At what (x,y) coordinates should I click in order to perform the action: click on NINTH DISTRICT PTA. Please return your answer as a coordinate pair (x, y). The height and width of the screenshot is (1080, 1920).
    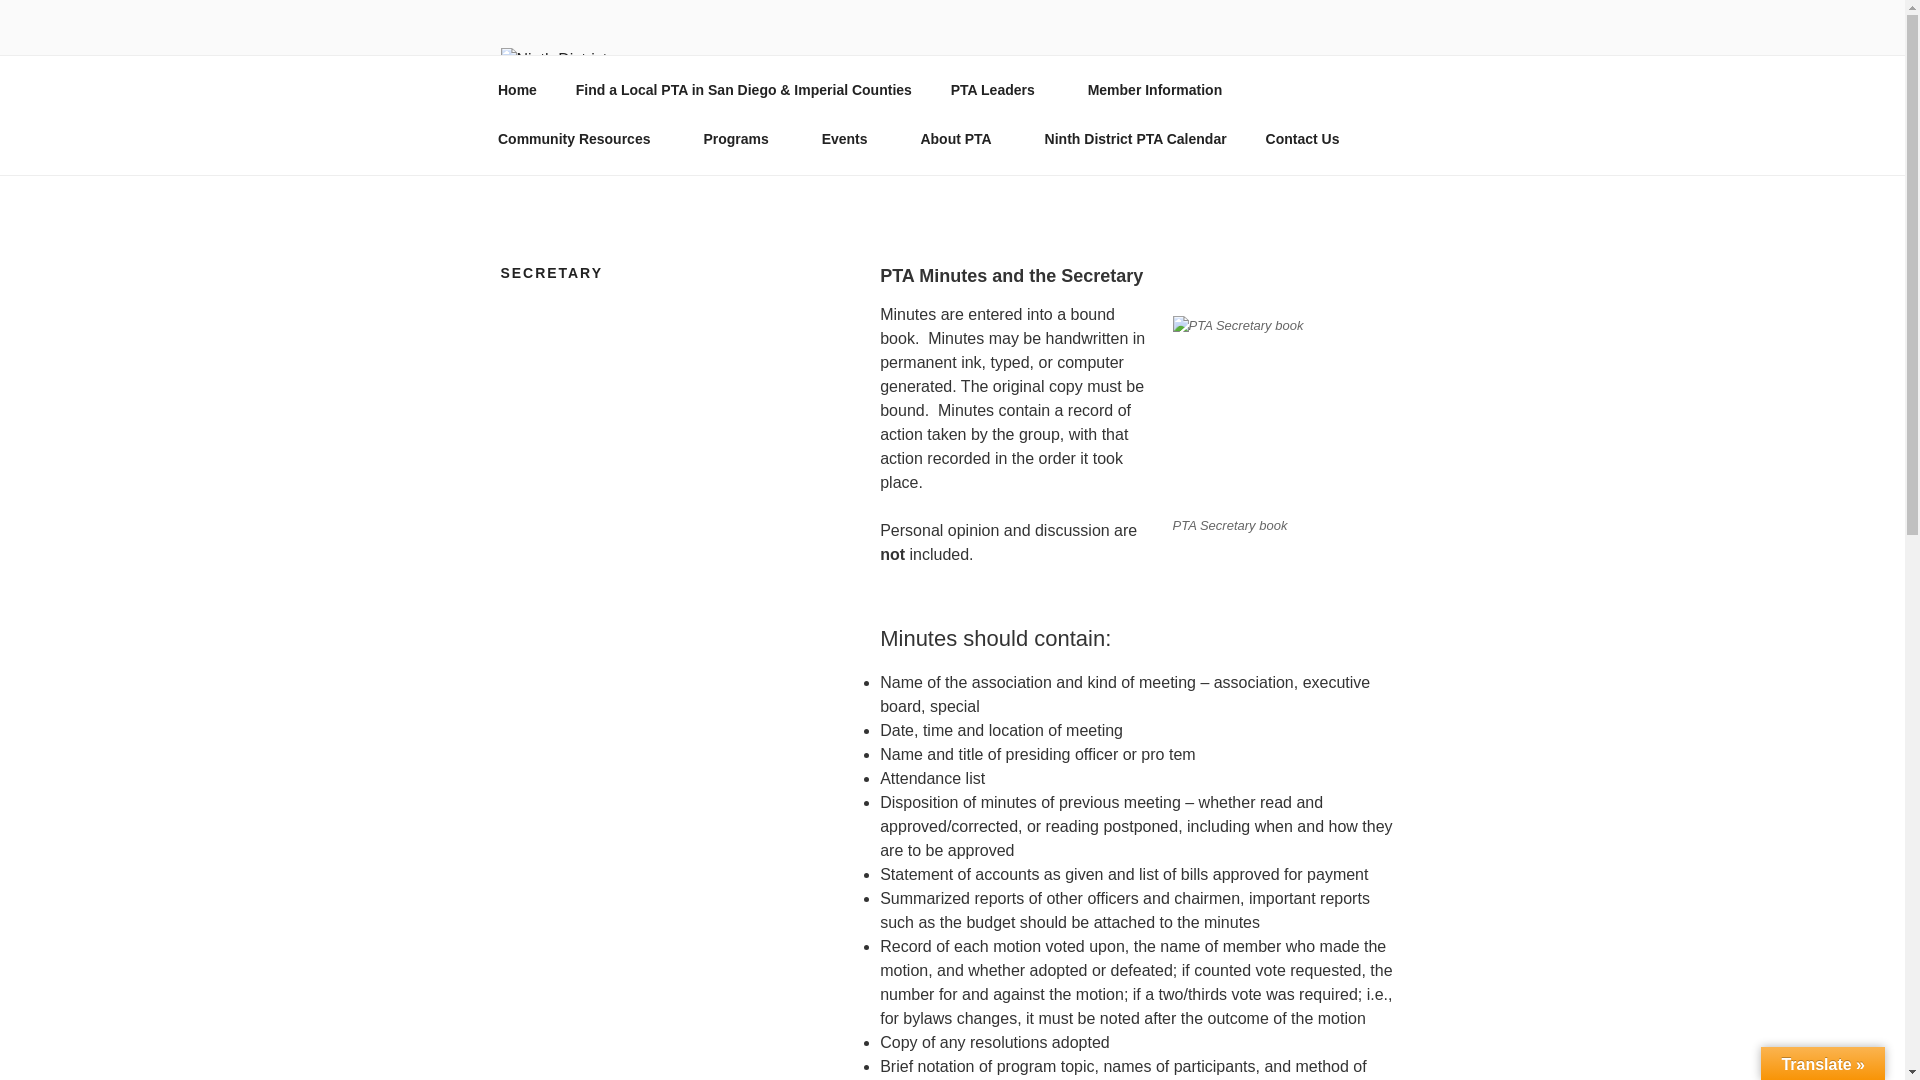
    Looking at the image, I should click on (860, 76).